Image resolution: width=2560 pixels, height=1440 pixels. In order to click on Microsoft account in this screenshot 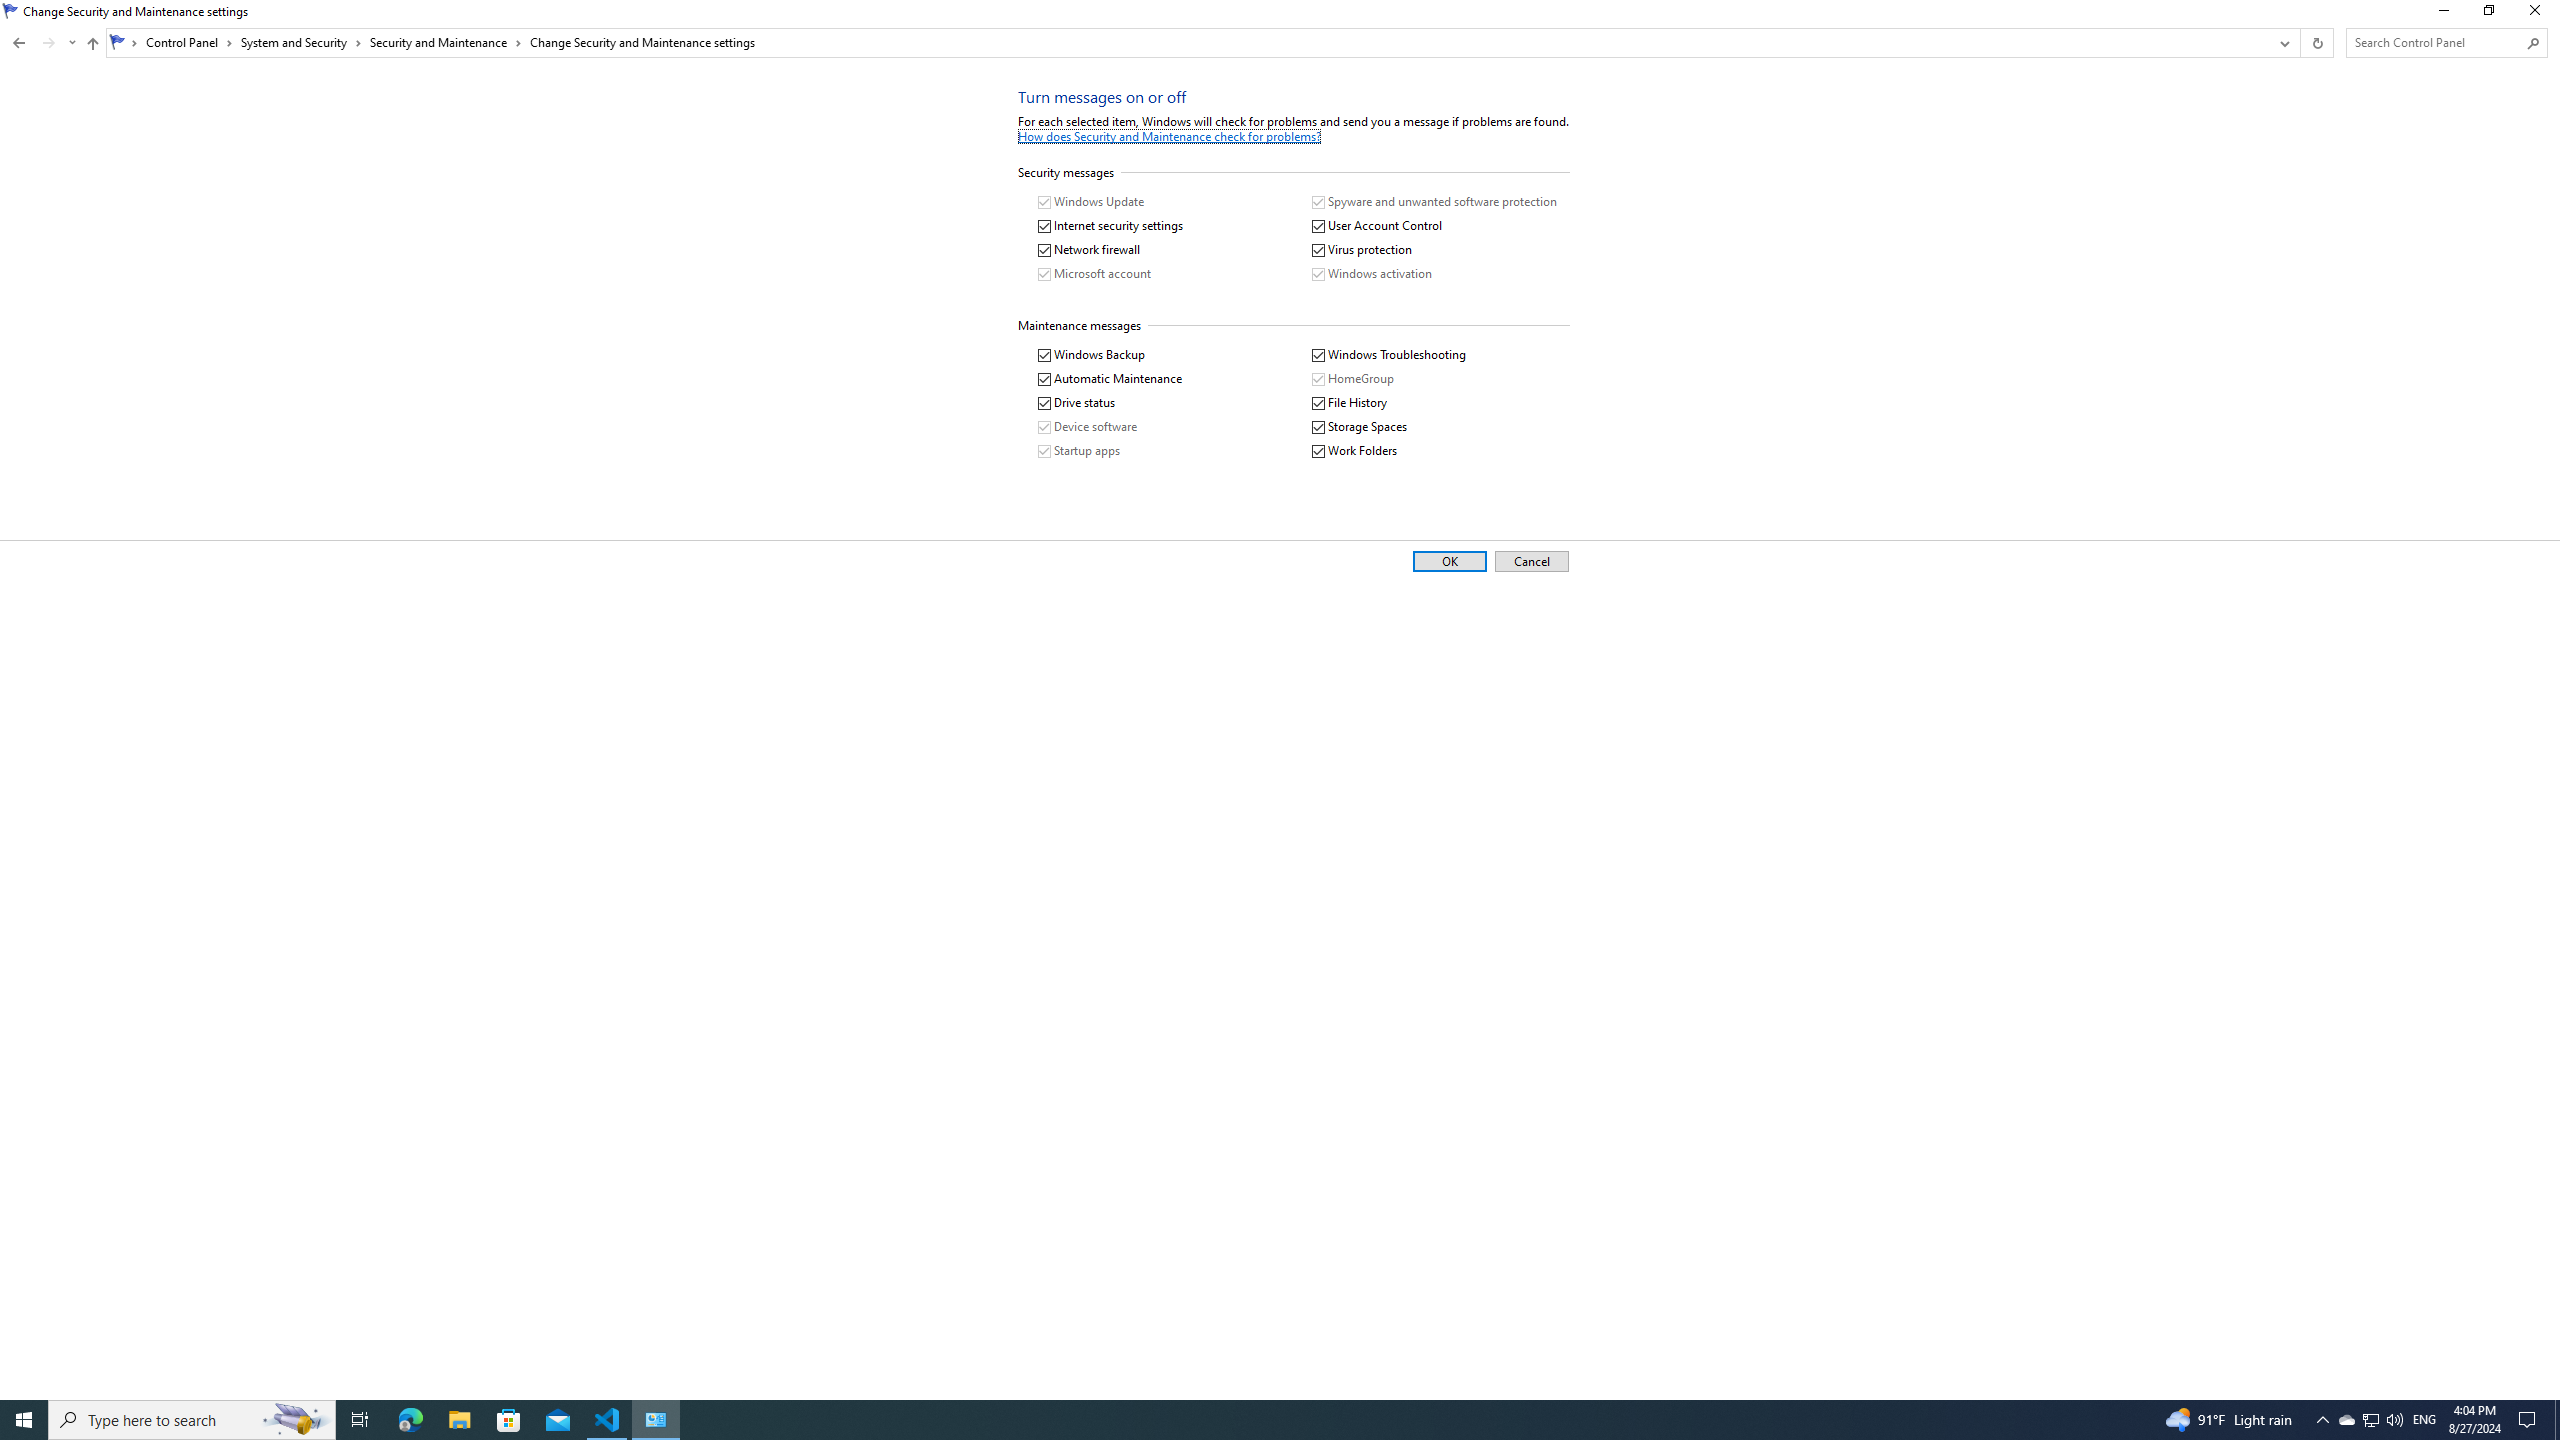, I will do `click(1094, 274)`.